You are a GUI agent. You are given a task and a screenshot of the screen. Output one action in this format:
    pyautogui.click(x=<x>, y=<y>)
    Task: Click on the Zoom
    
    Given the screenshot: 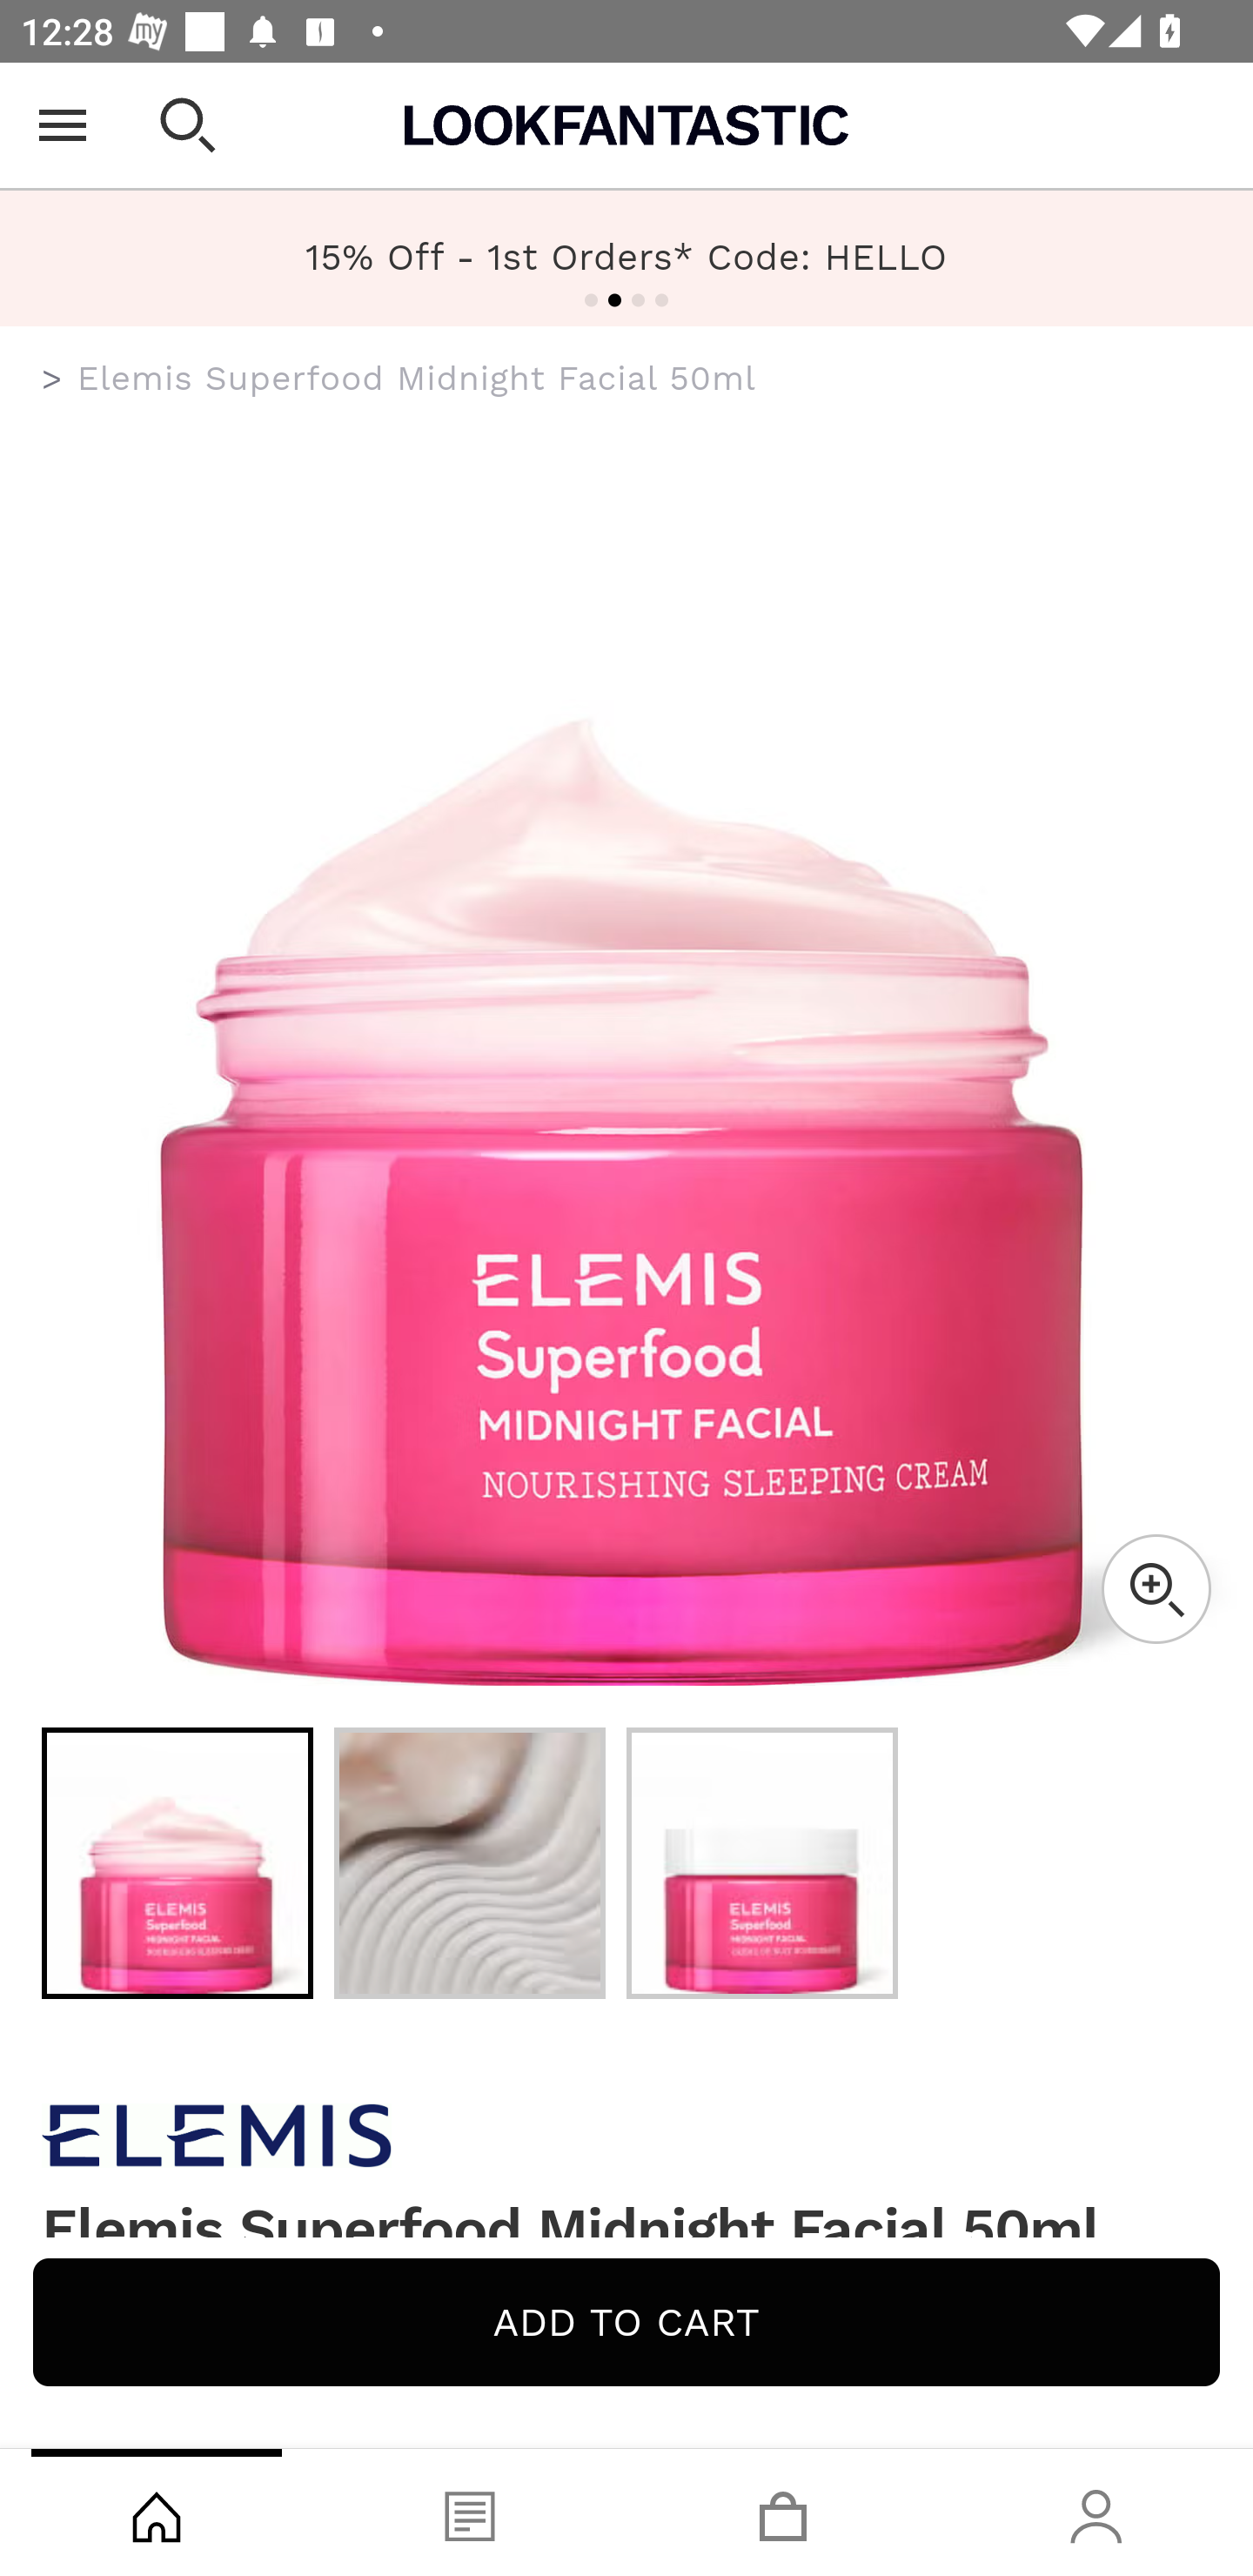 What is the action you would take?
    pyautogui.click(x=1156, y=1589)
    